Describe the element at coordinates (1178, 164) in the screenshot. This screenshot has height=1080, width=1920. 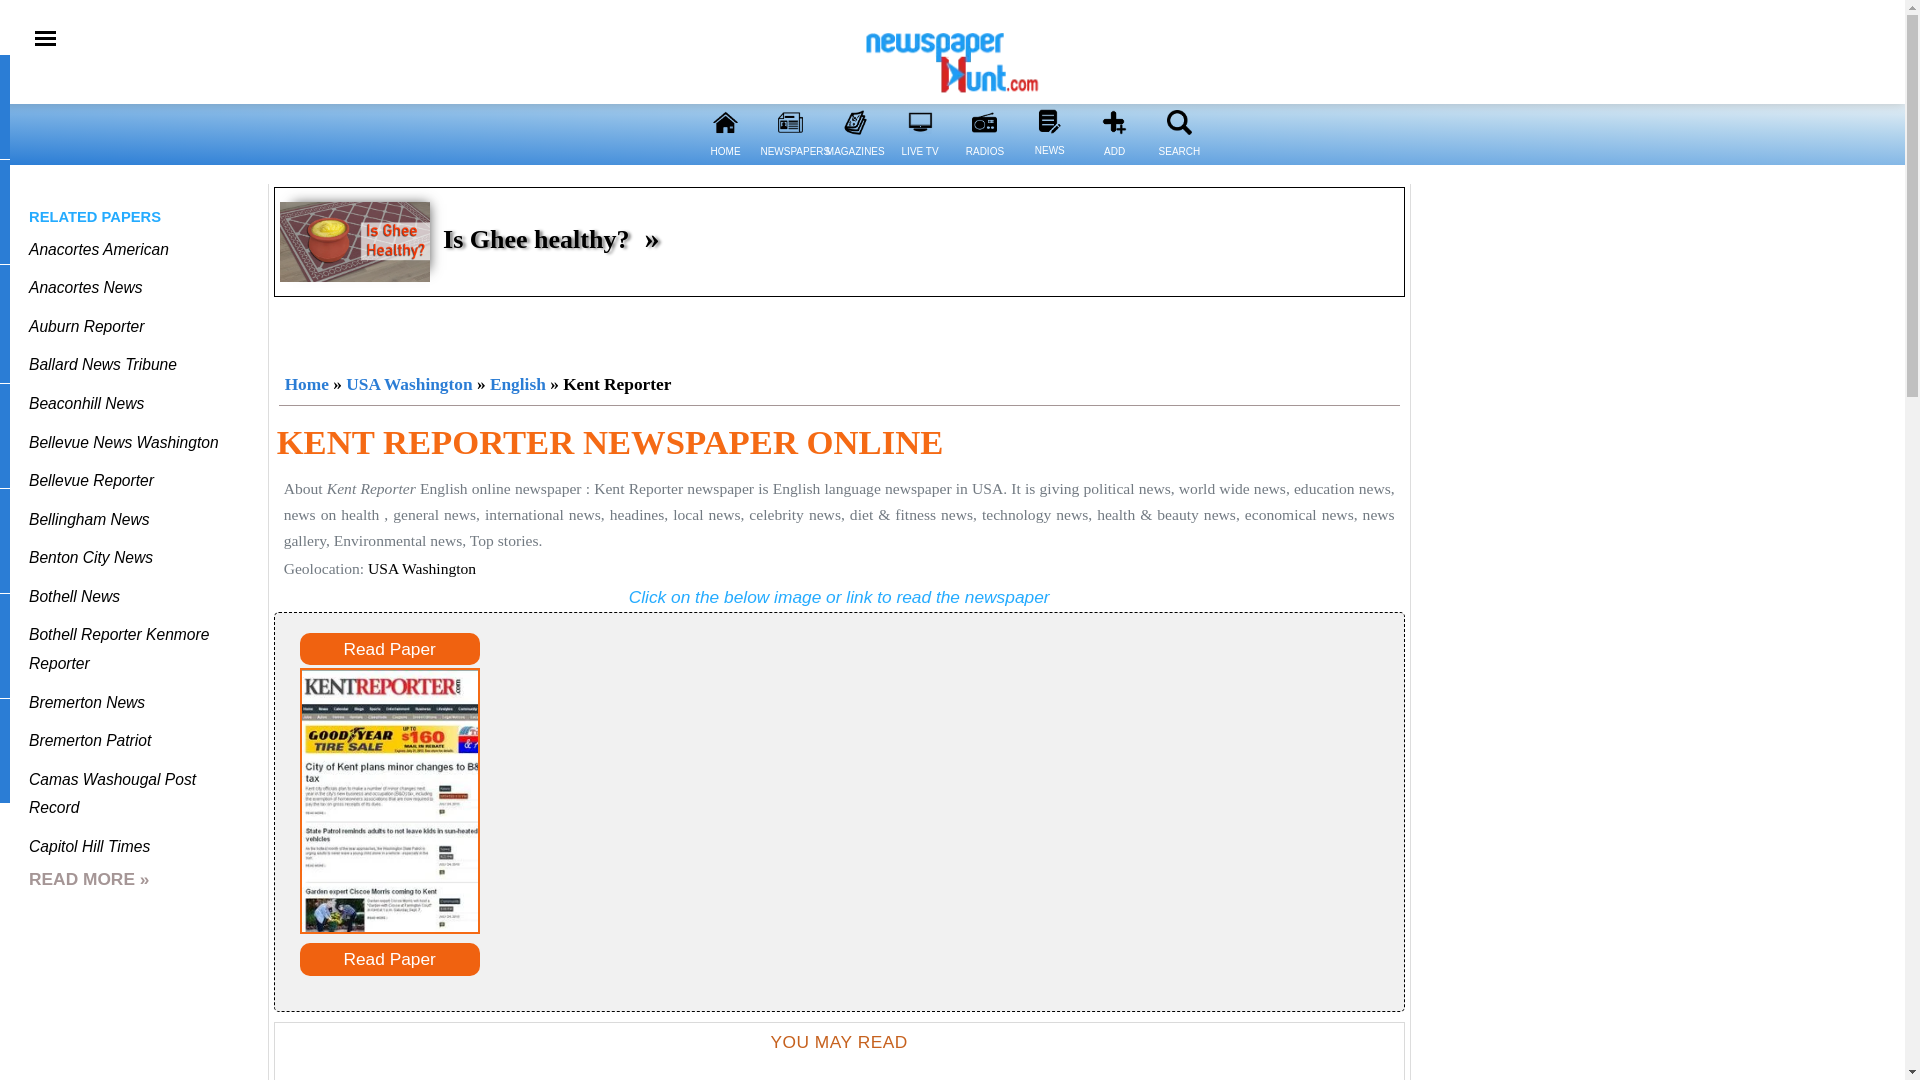
I see `SEARCH` at that location.